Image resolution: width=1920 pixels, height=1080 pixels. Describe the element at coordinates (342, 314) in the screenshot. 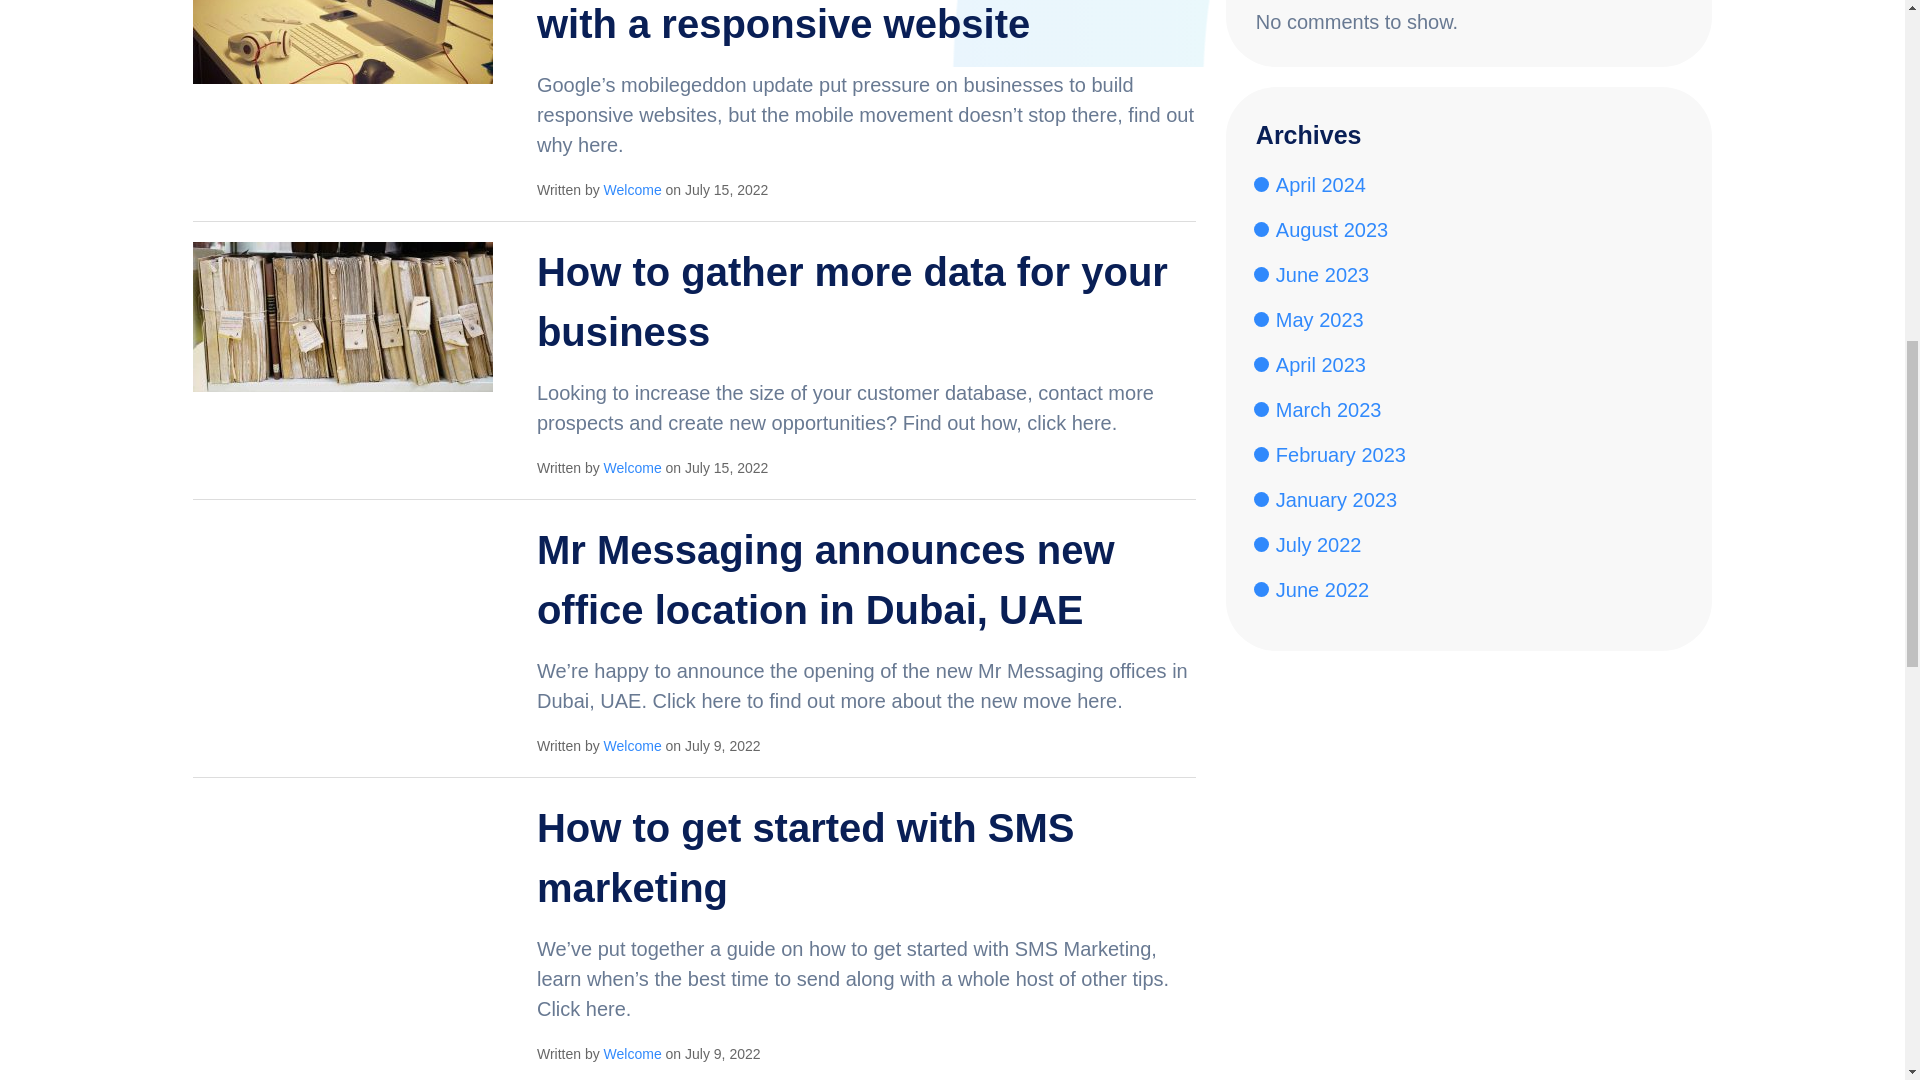

I see `How to gather more data for your business` at that location.